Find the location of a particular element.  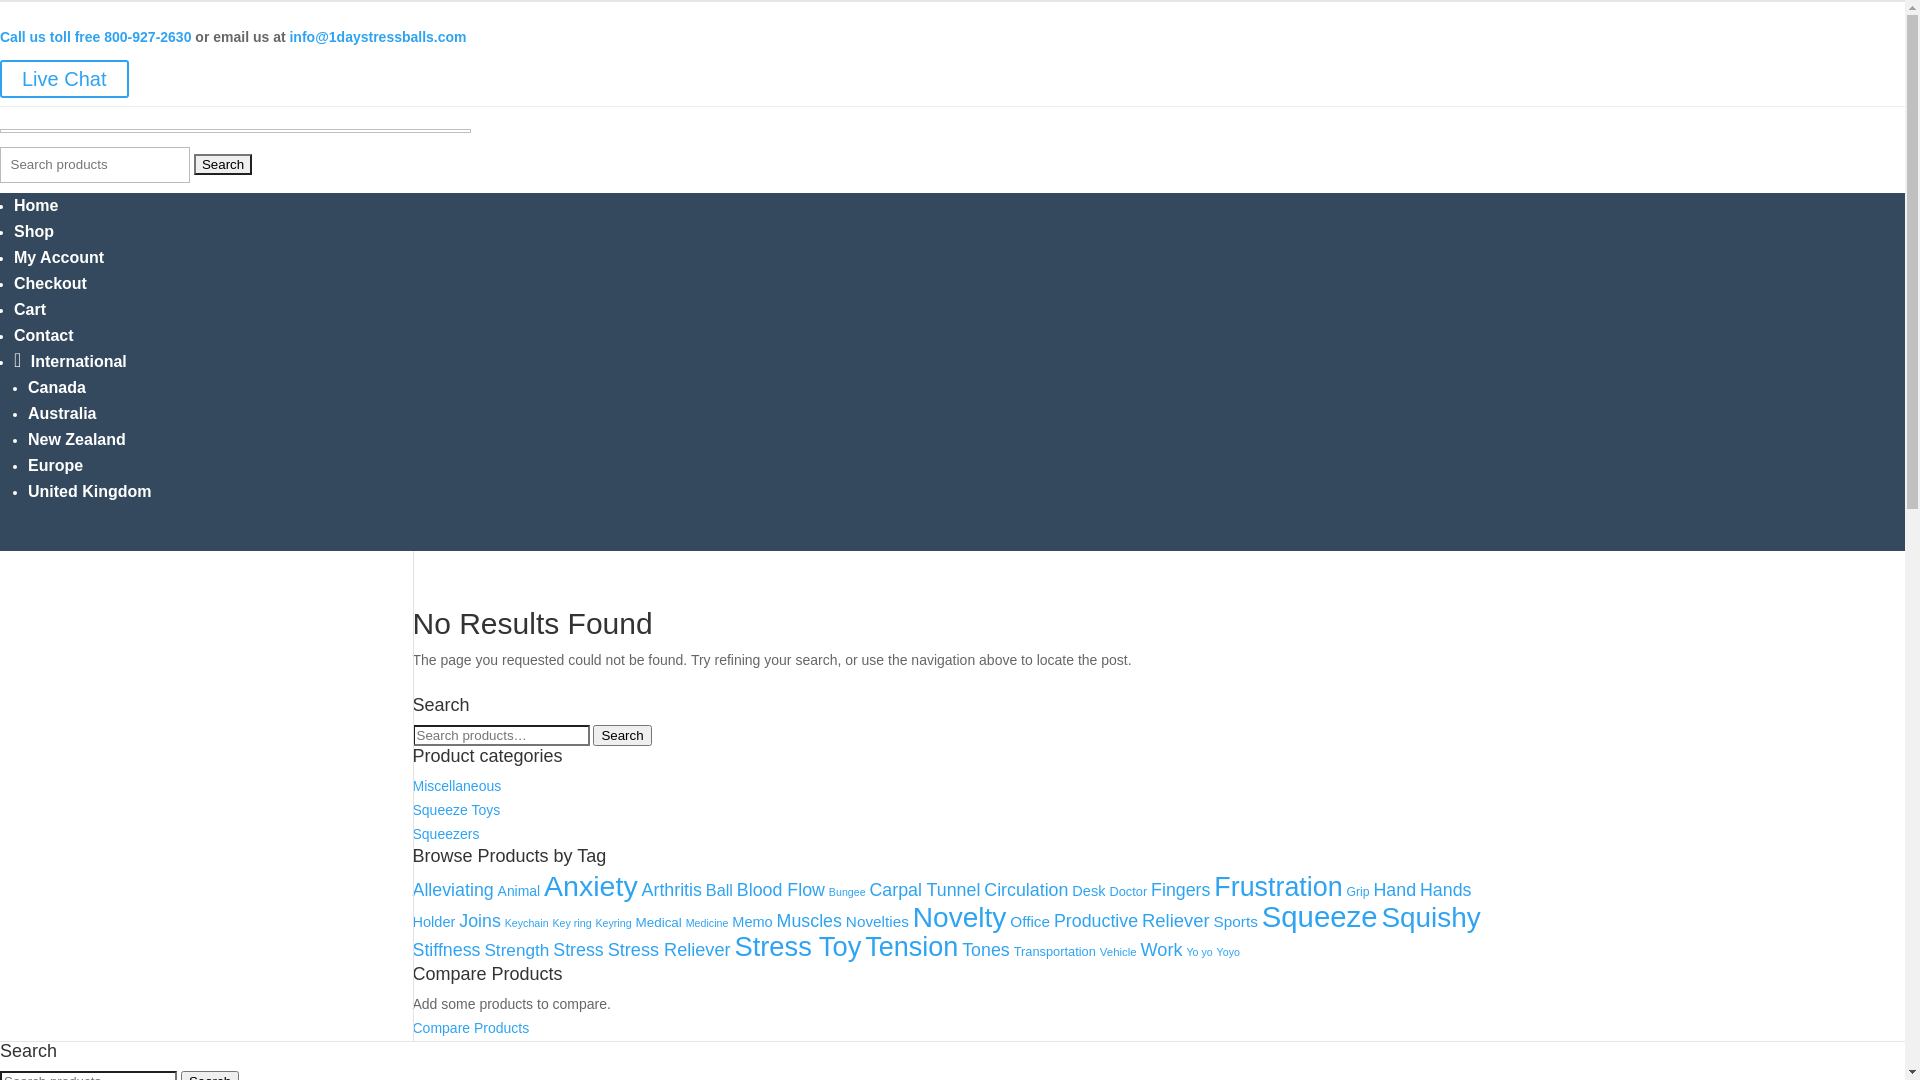

Squeezers is located at coordinates (446, 834).